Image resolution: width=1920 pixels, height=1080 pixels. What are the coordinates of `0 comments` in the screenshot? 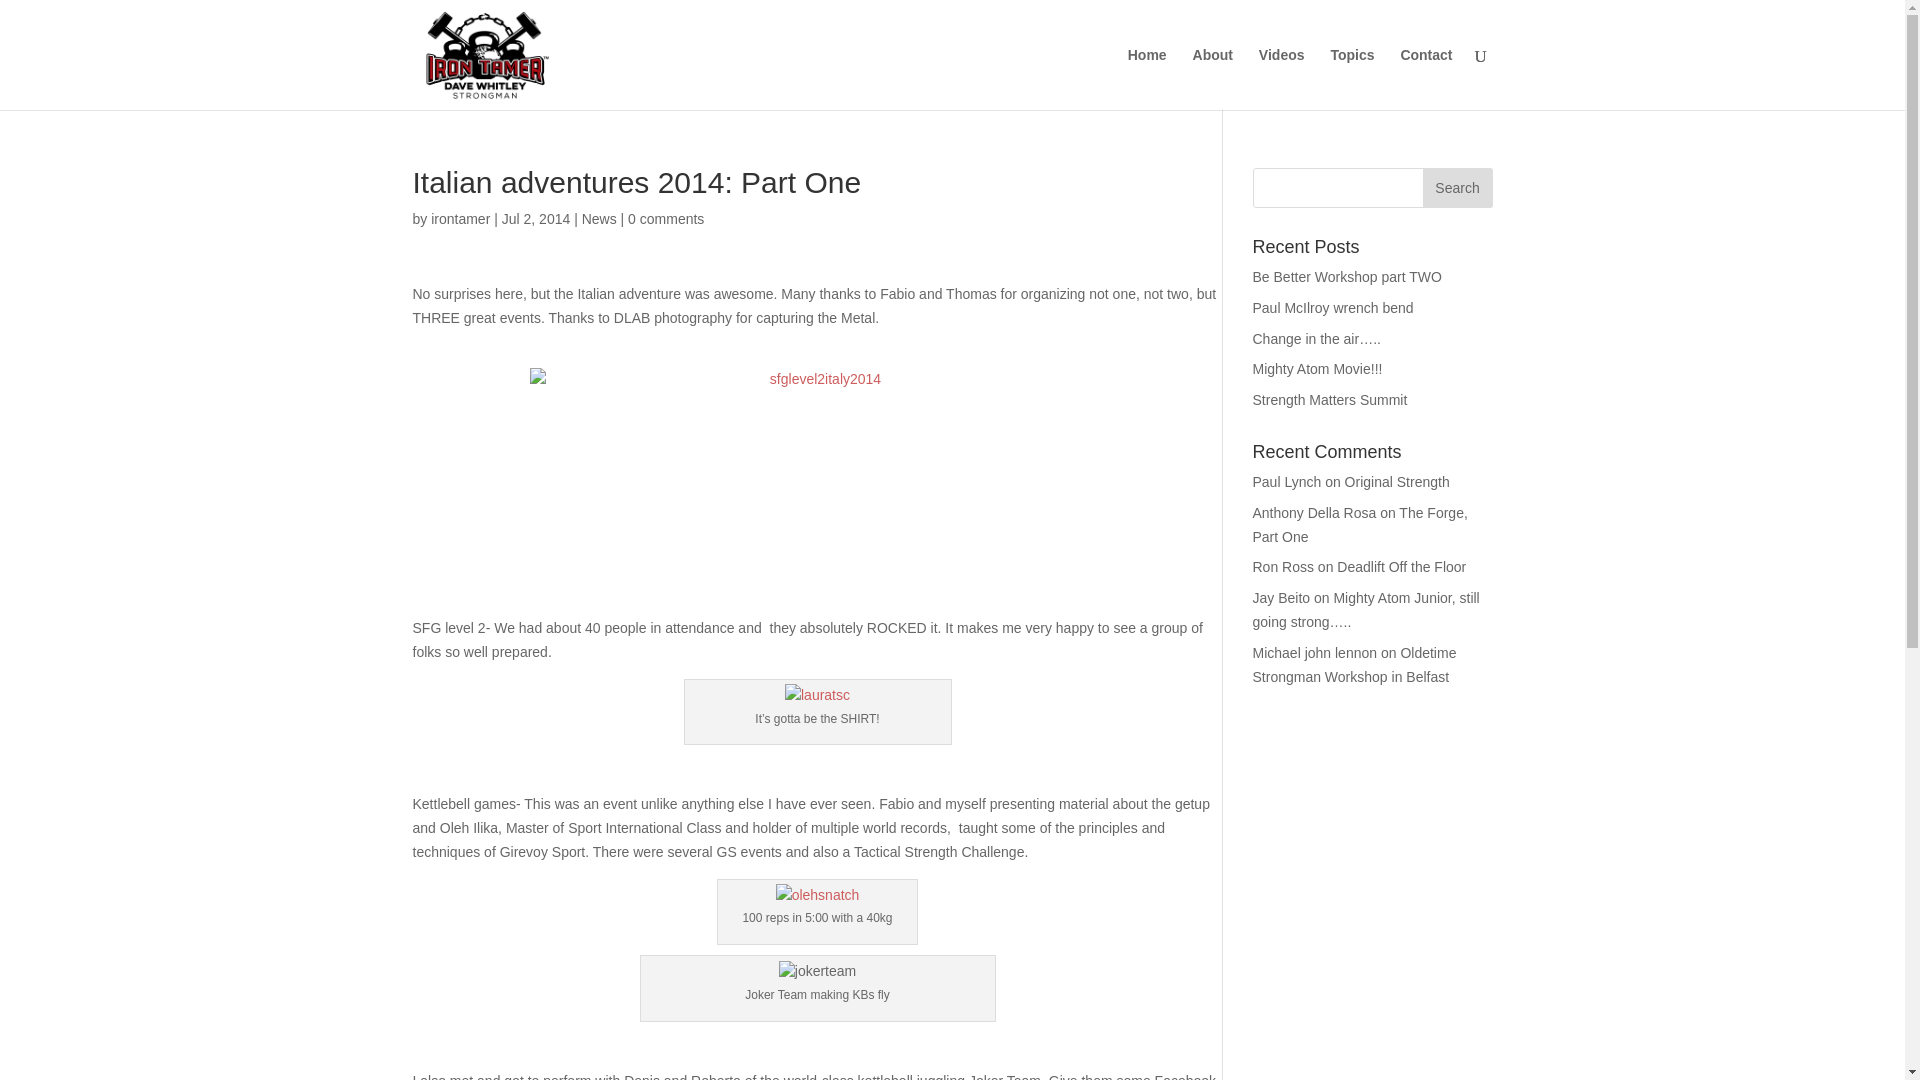 It's located at (666, 218).